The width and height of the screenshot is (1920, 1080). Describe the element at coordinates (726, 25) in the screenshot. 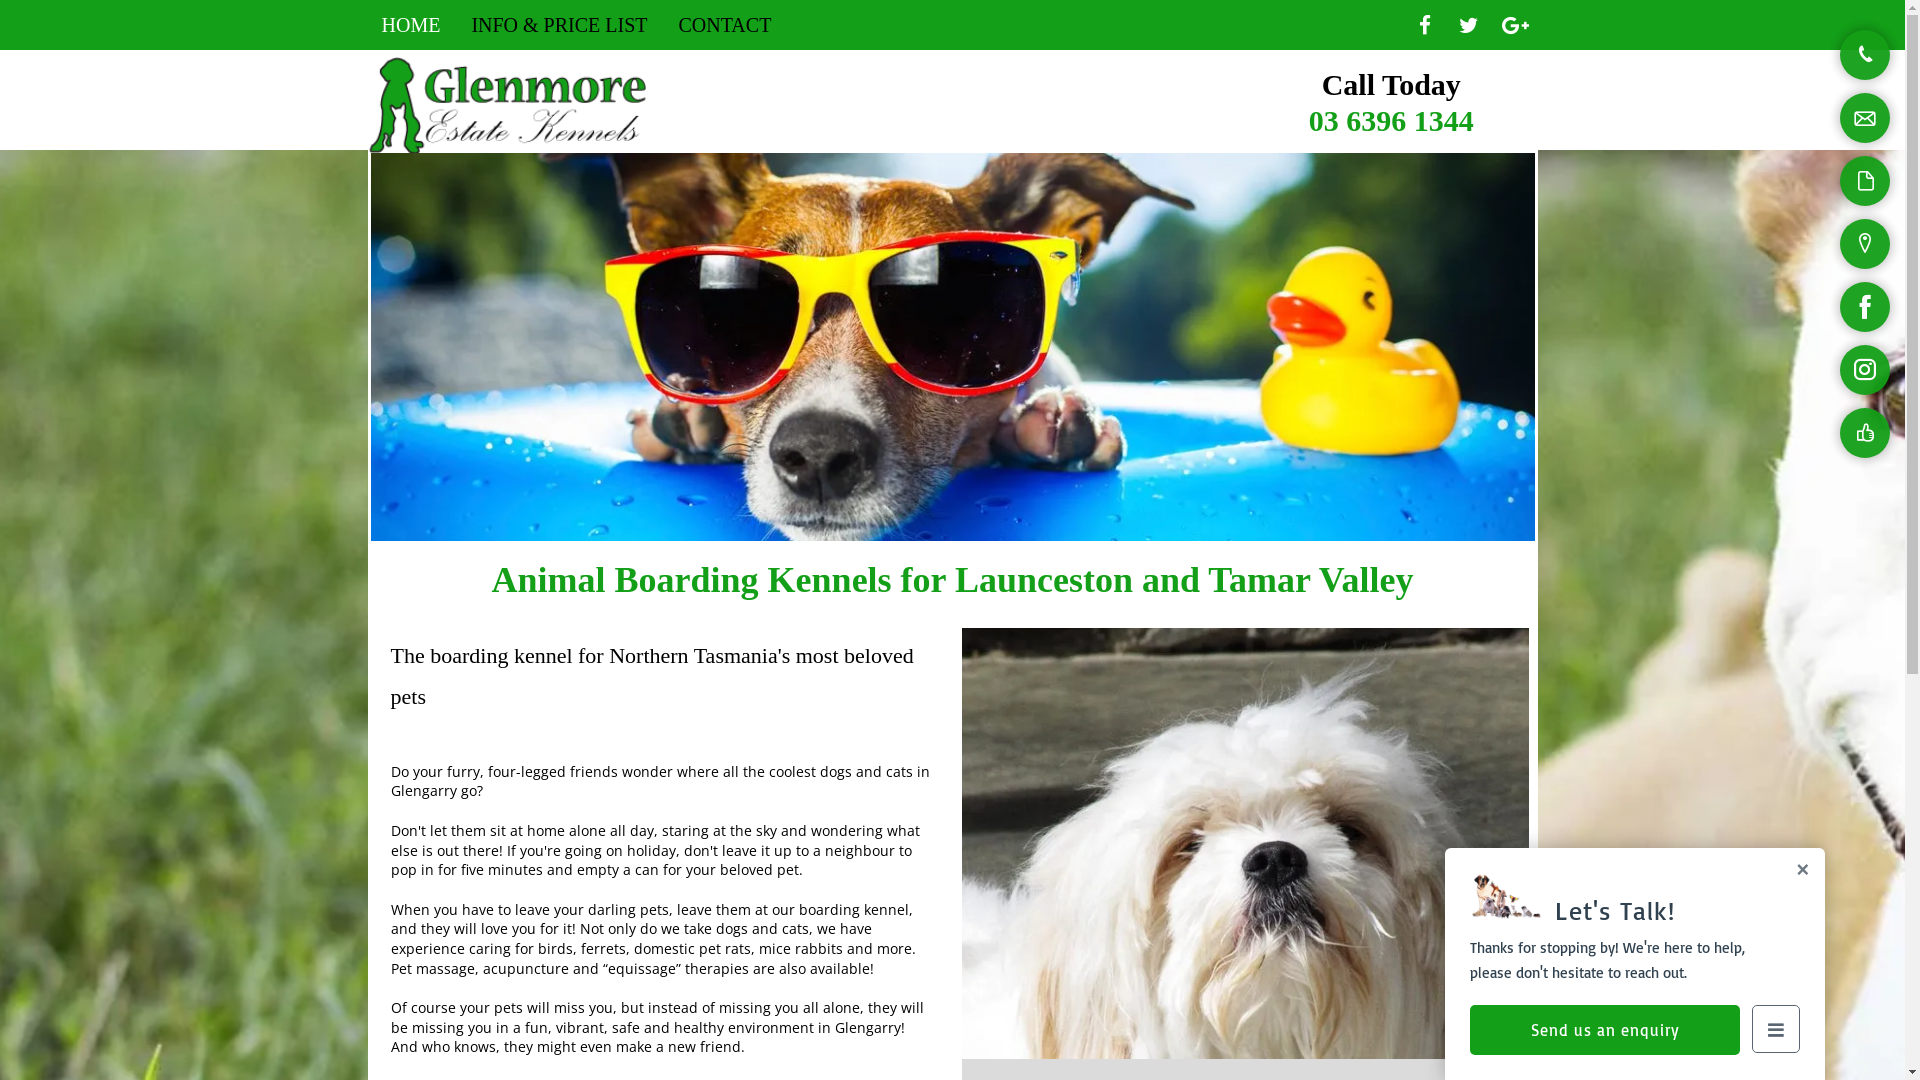

I see `CONTACT` at that location.